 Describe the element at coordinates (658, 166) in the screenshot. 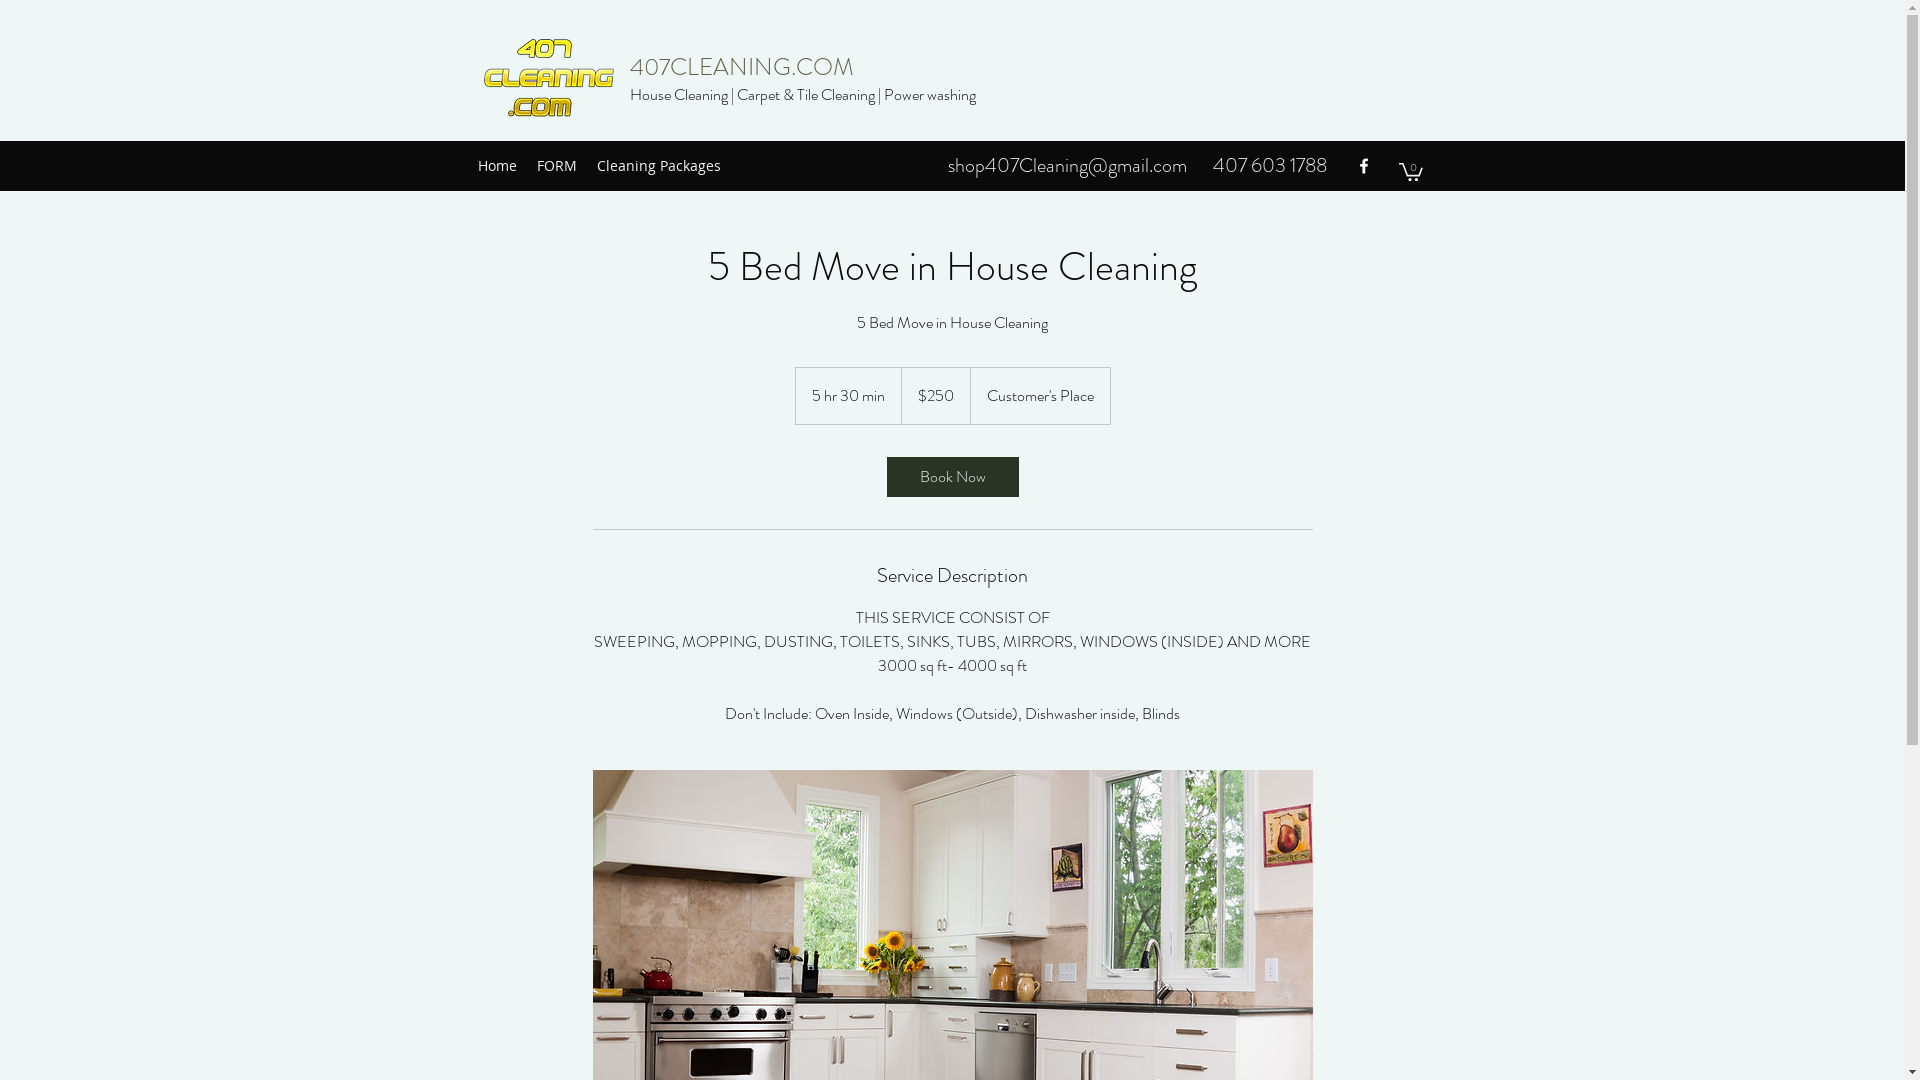

I see `Cleaning Packages` at that location.